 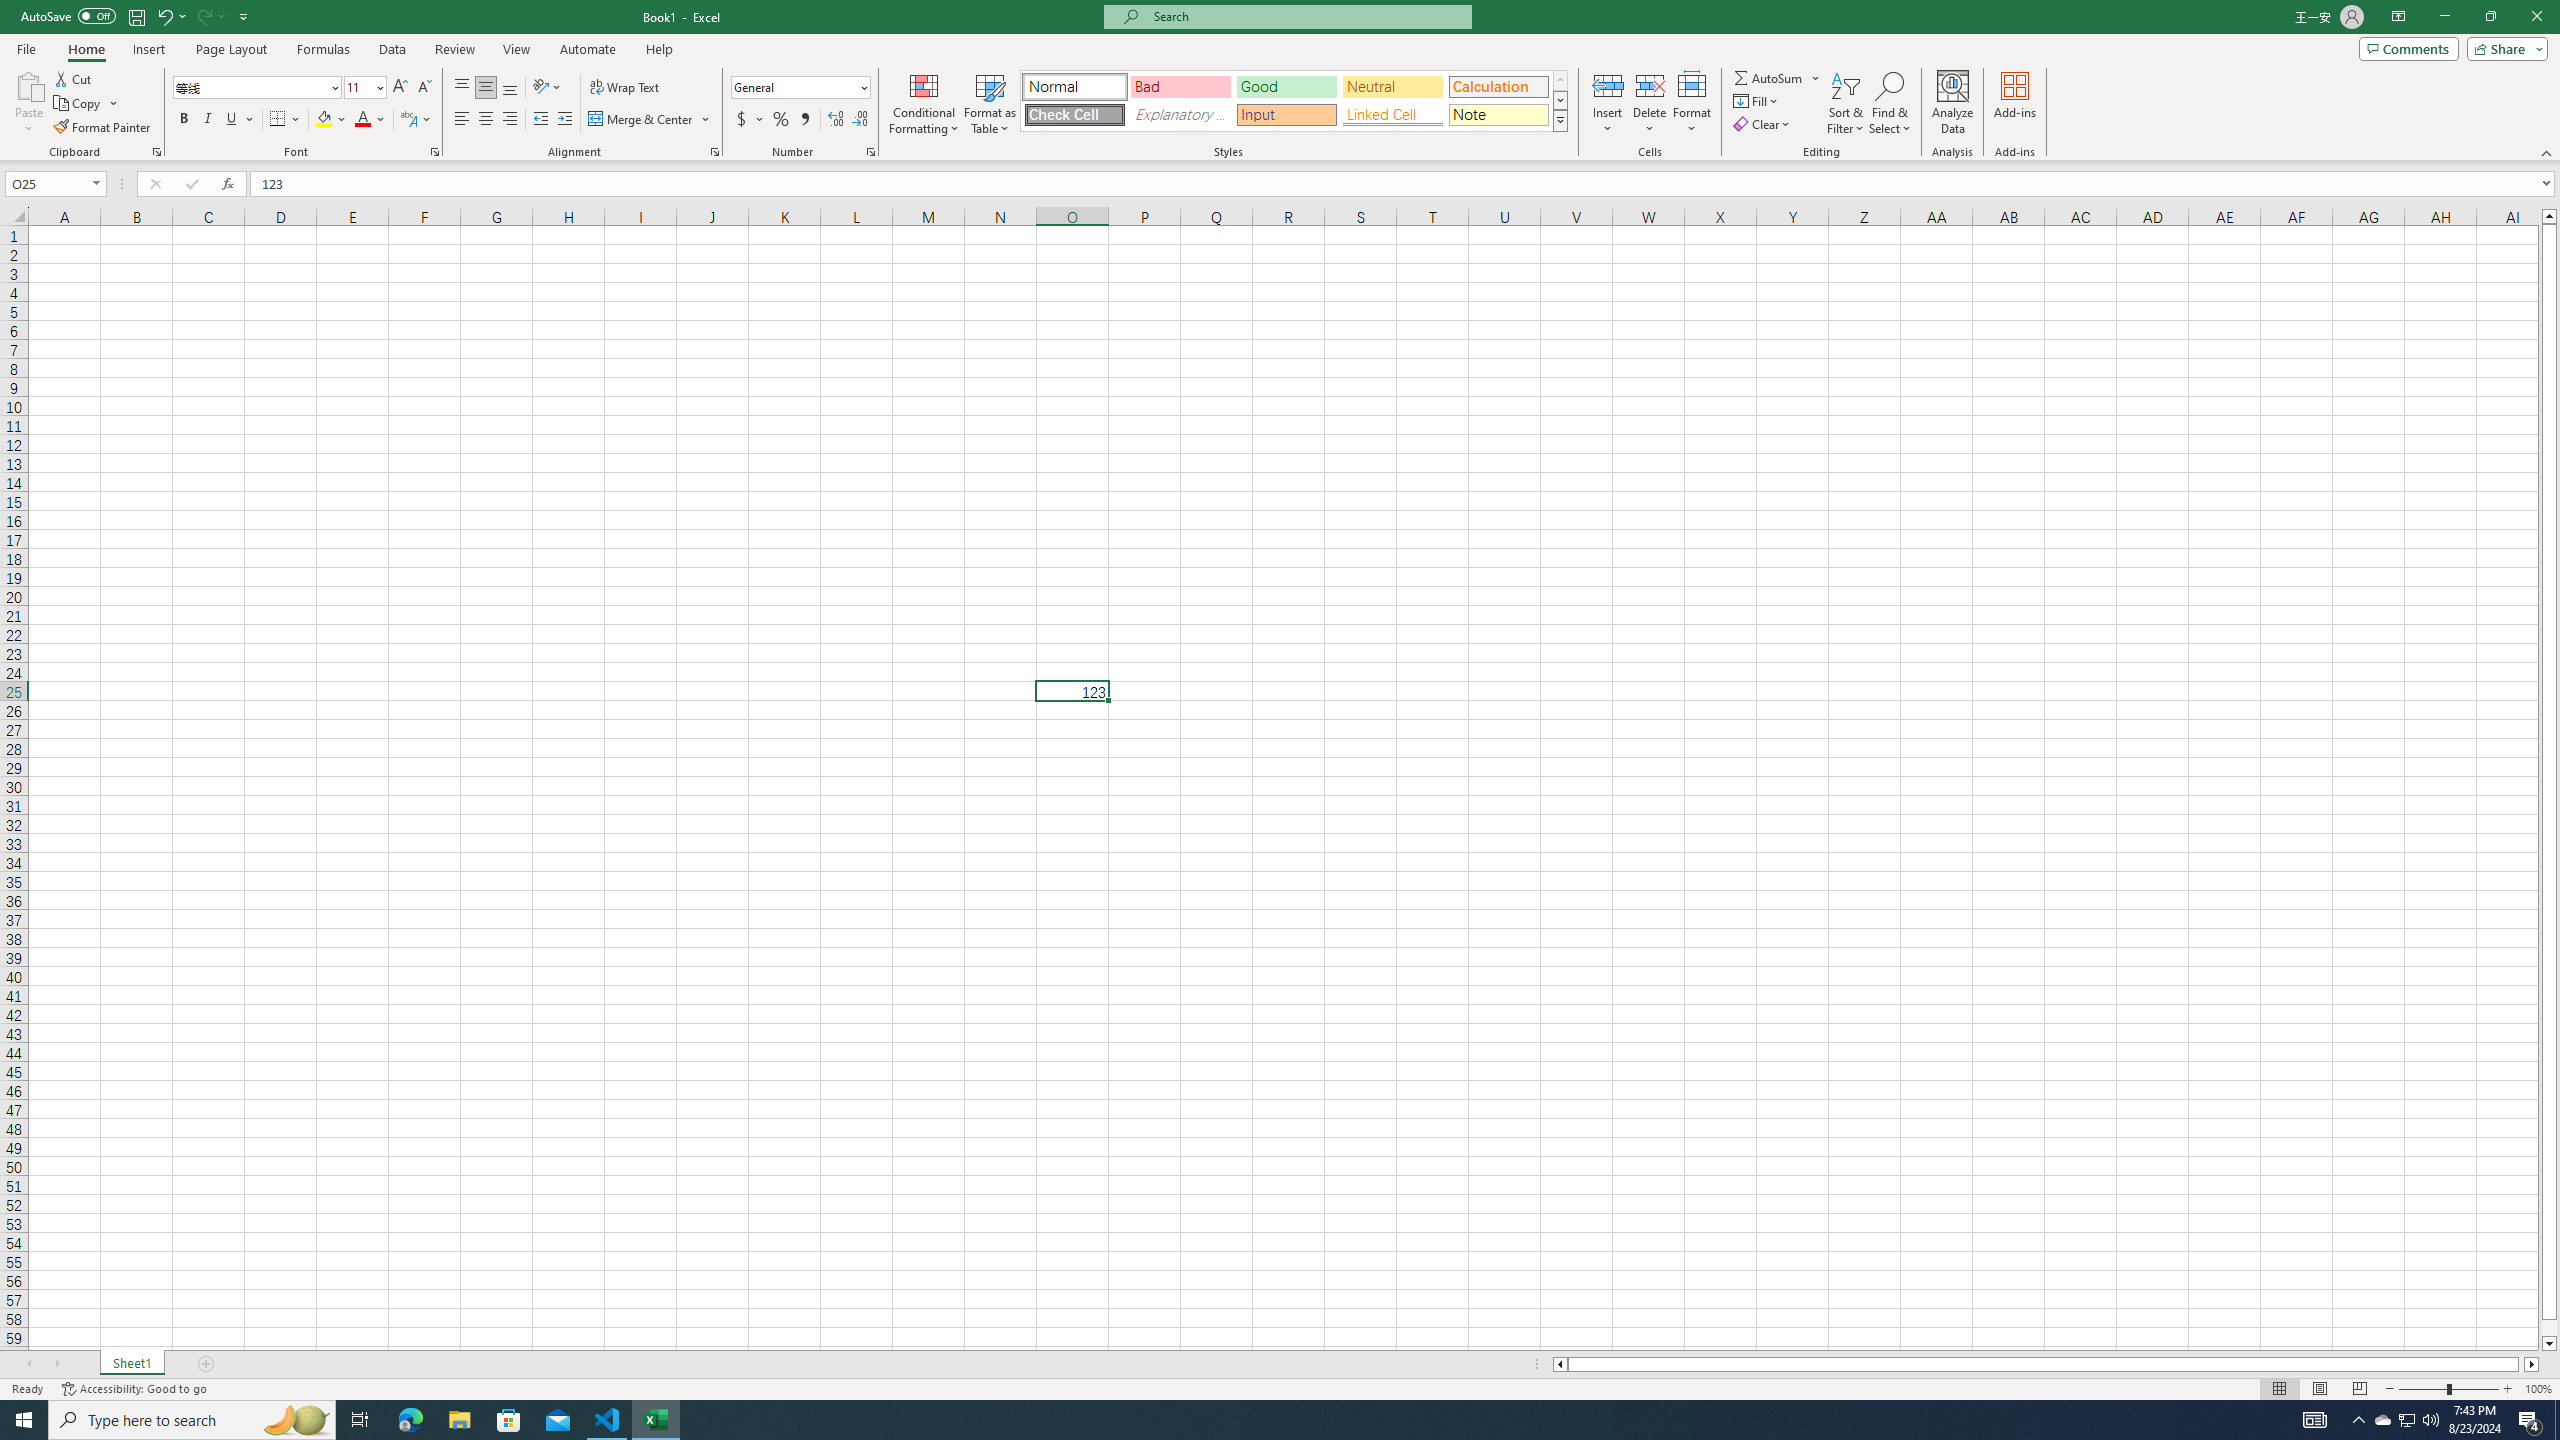 I want to click on Bold, so click(x=184, y=120).